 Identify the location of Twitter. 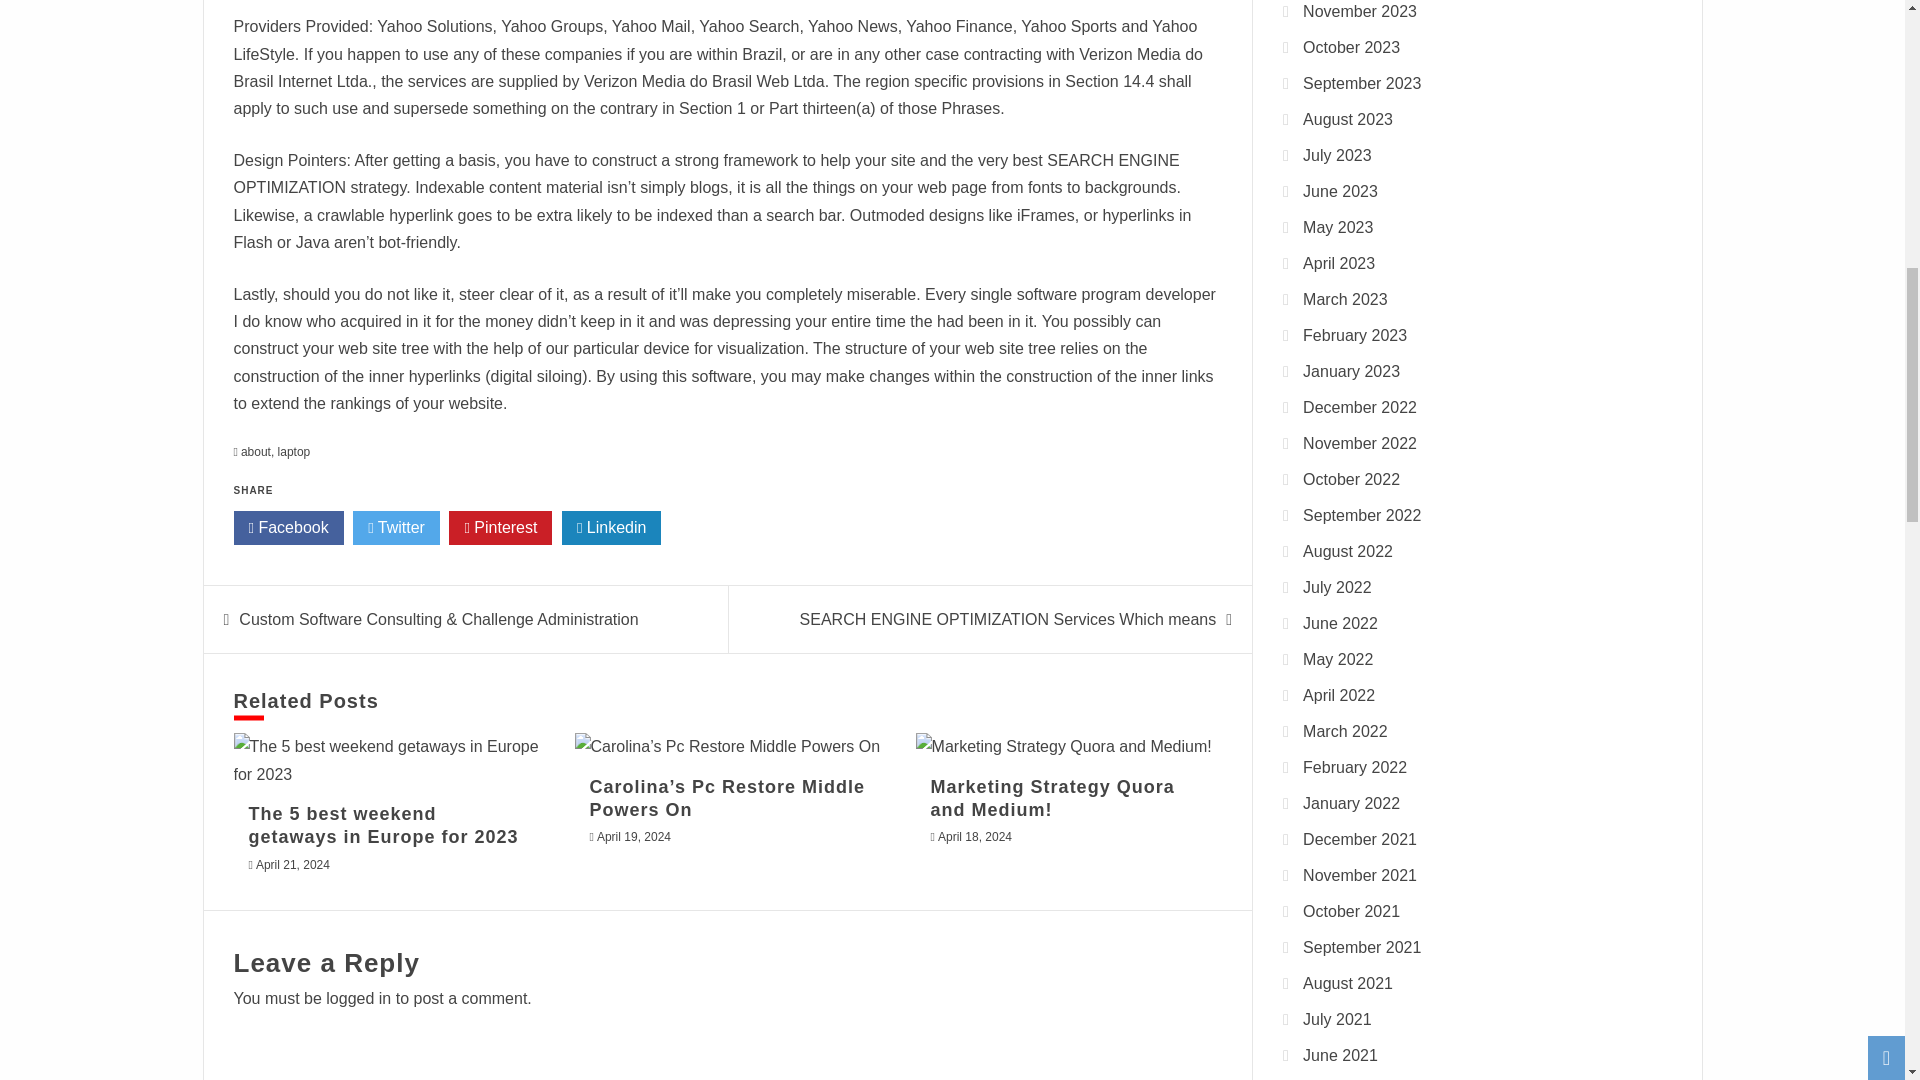
(396, 528).